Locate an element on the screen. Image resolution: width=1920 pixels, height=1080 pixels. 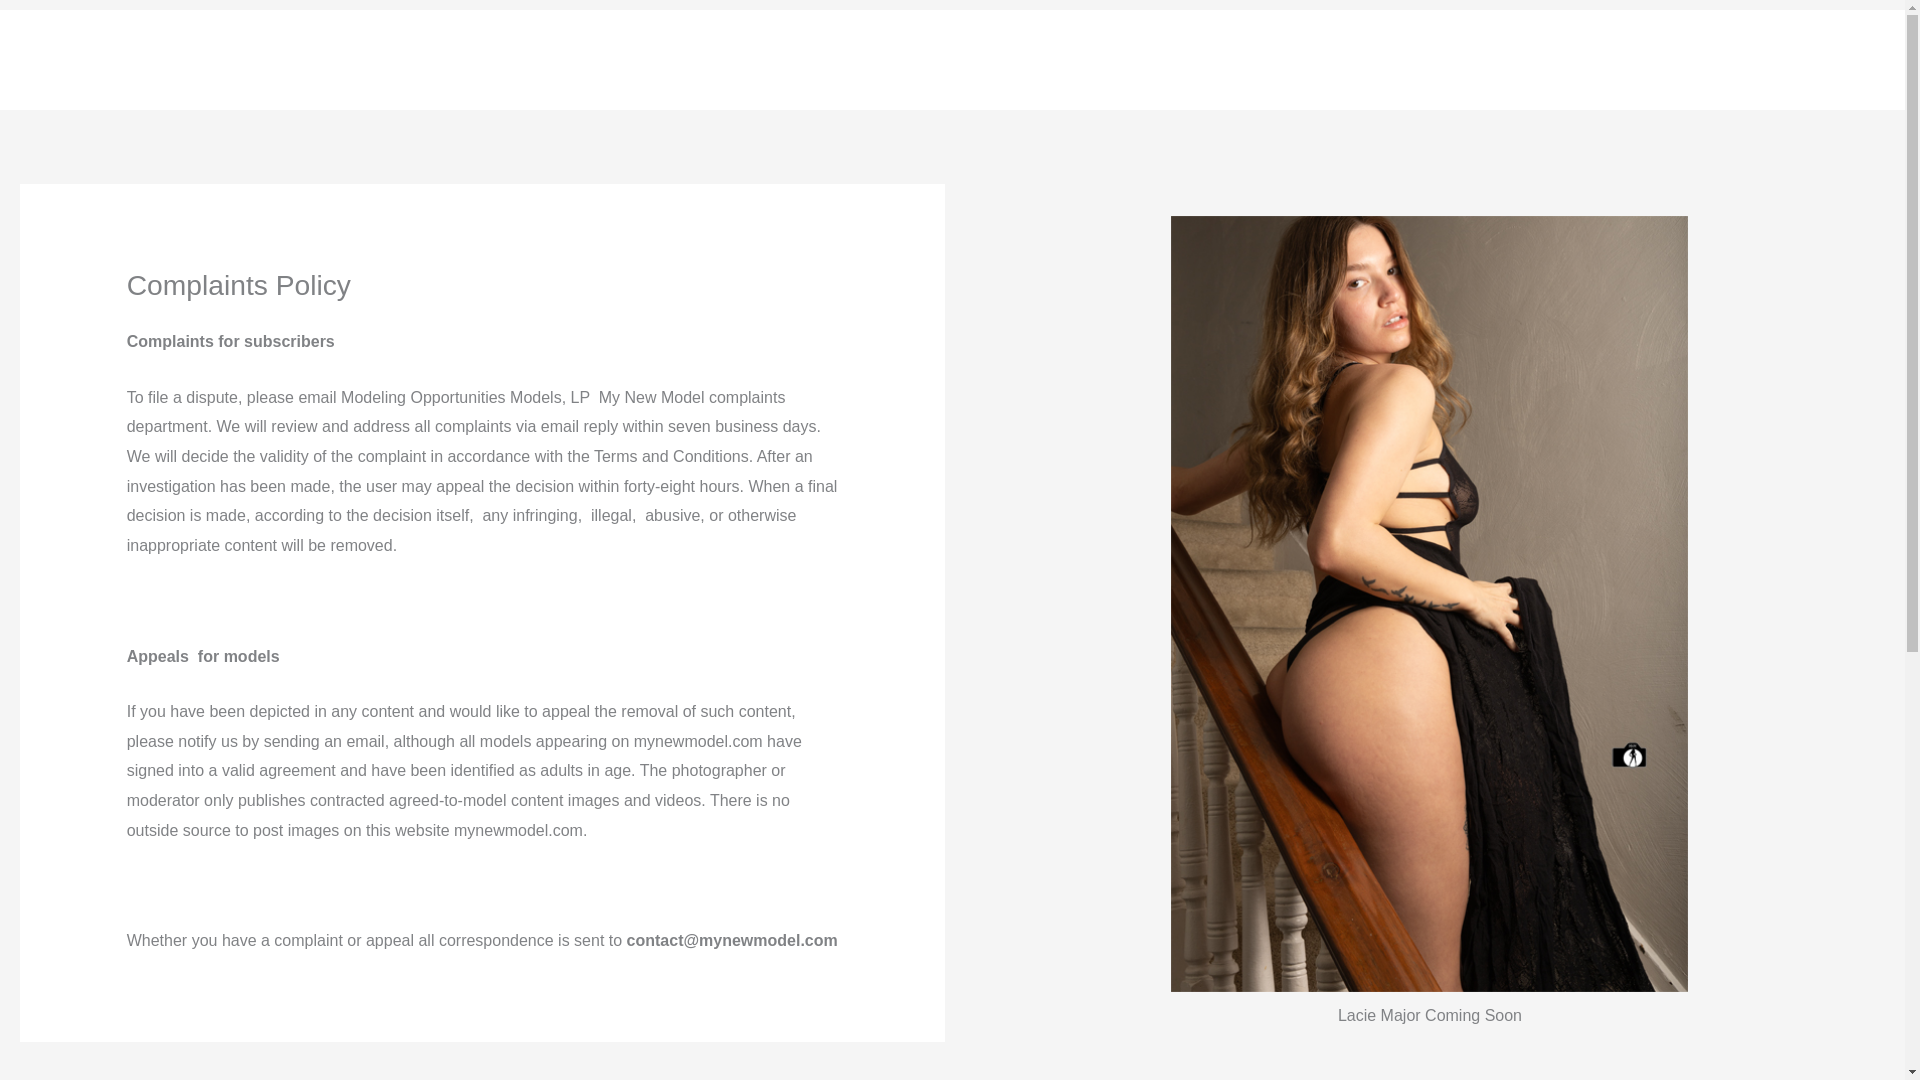
UPDATED MODELS is located at coordinates (1599, 60).